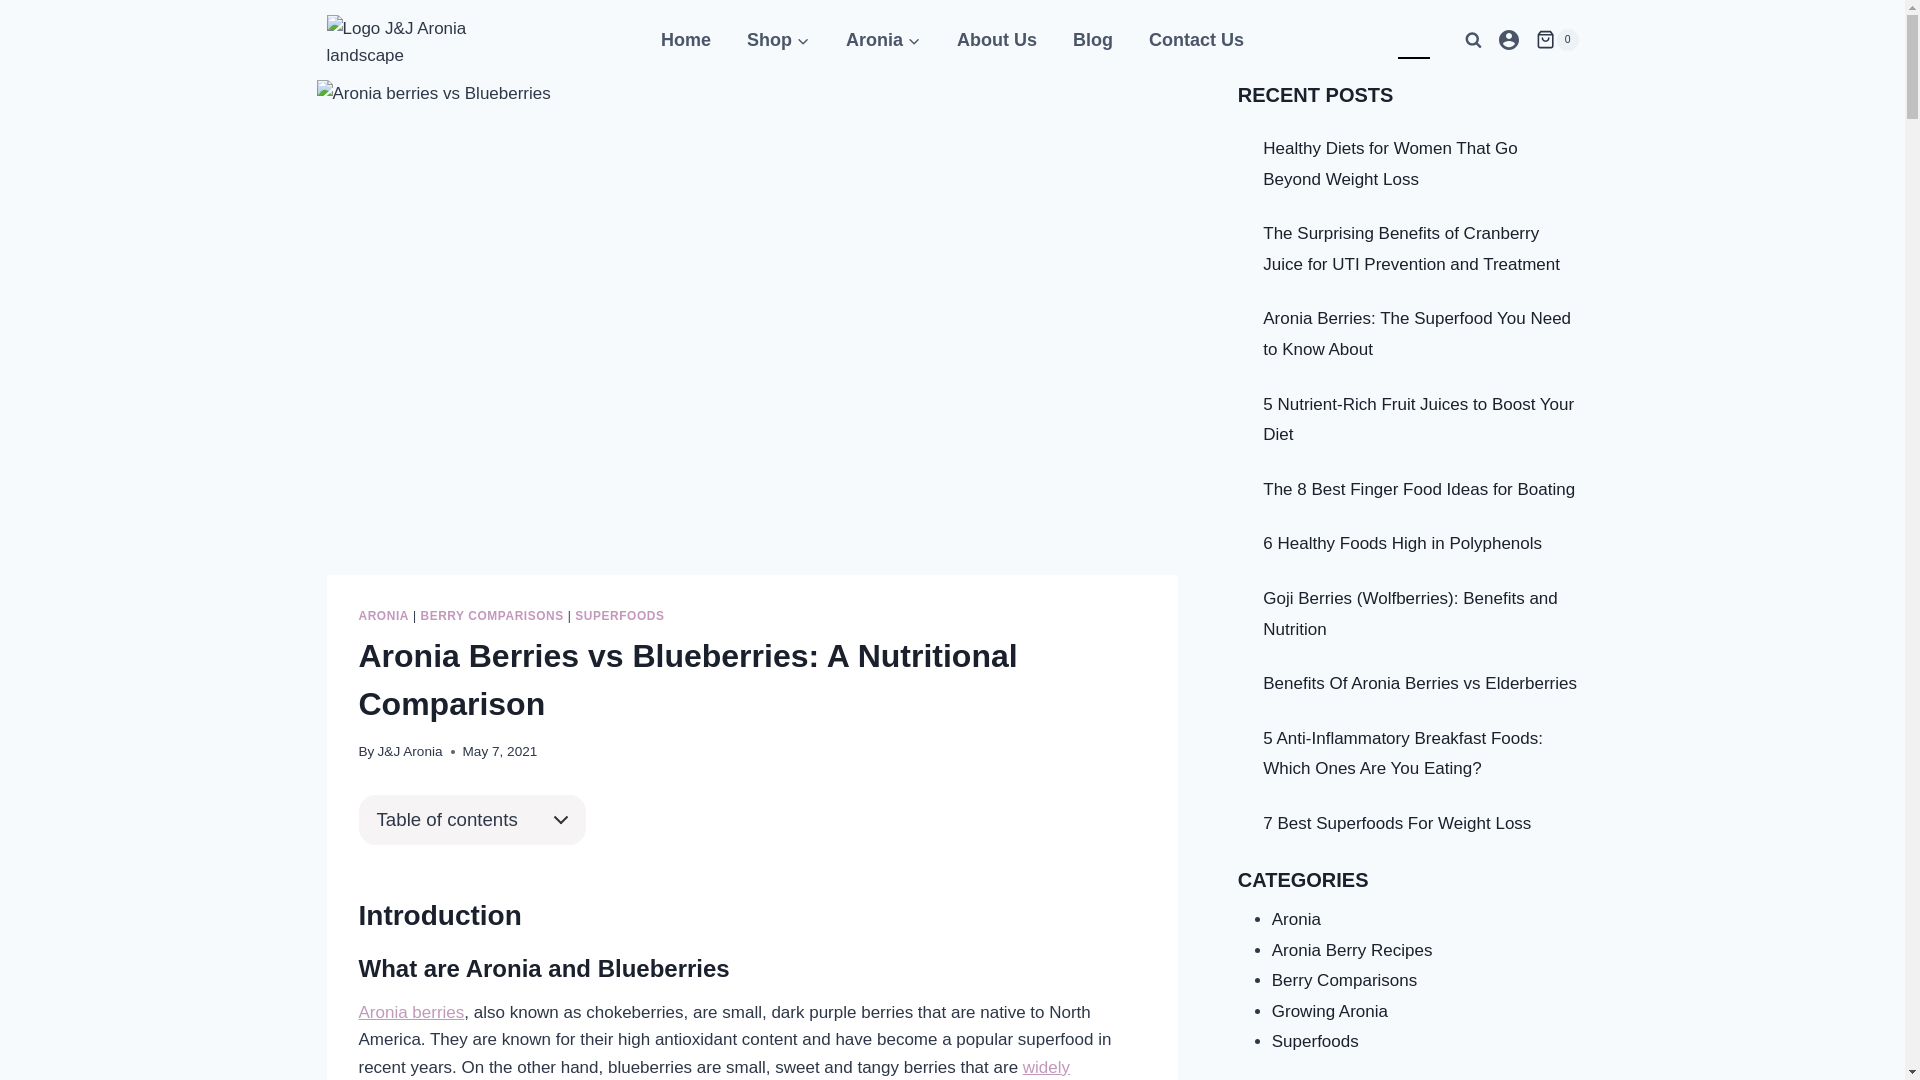 The width and height of the screenshot is (1920, 1080). Describe the element at coordinates (383, 616) in the screenshot. I see `ARONIA` at that location.